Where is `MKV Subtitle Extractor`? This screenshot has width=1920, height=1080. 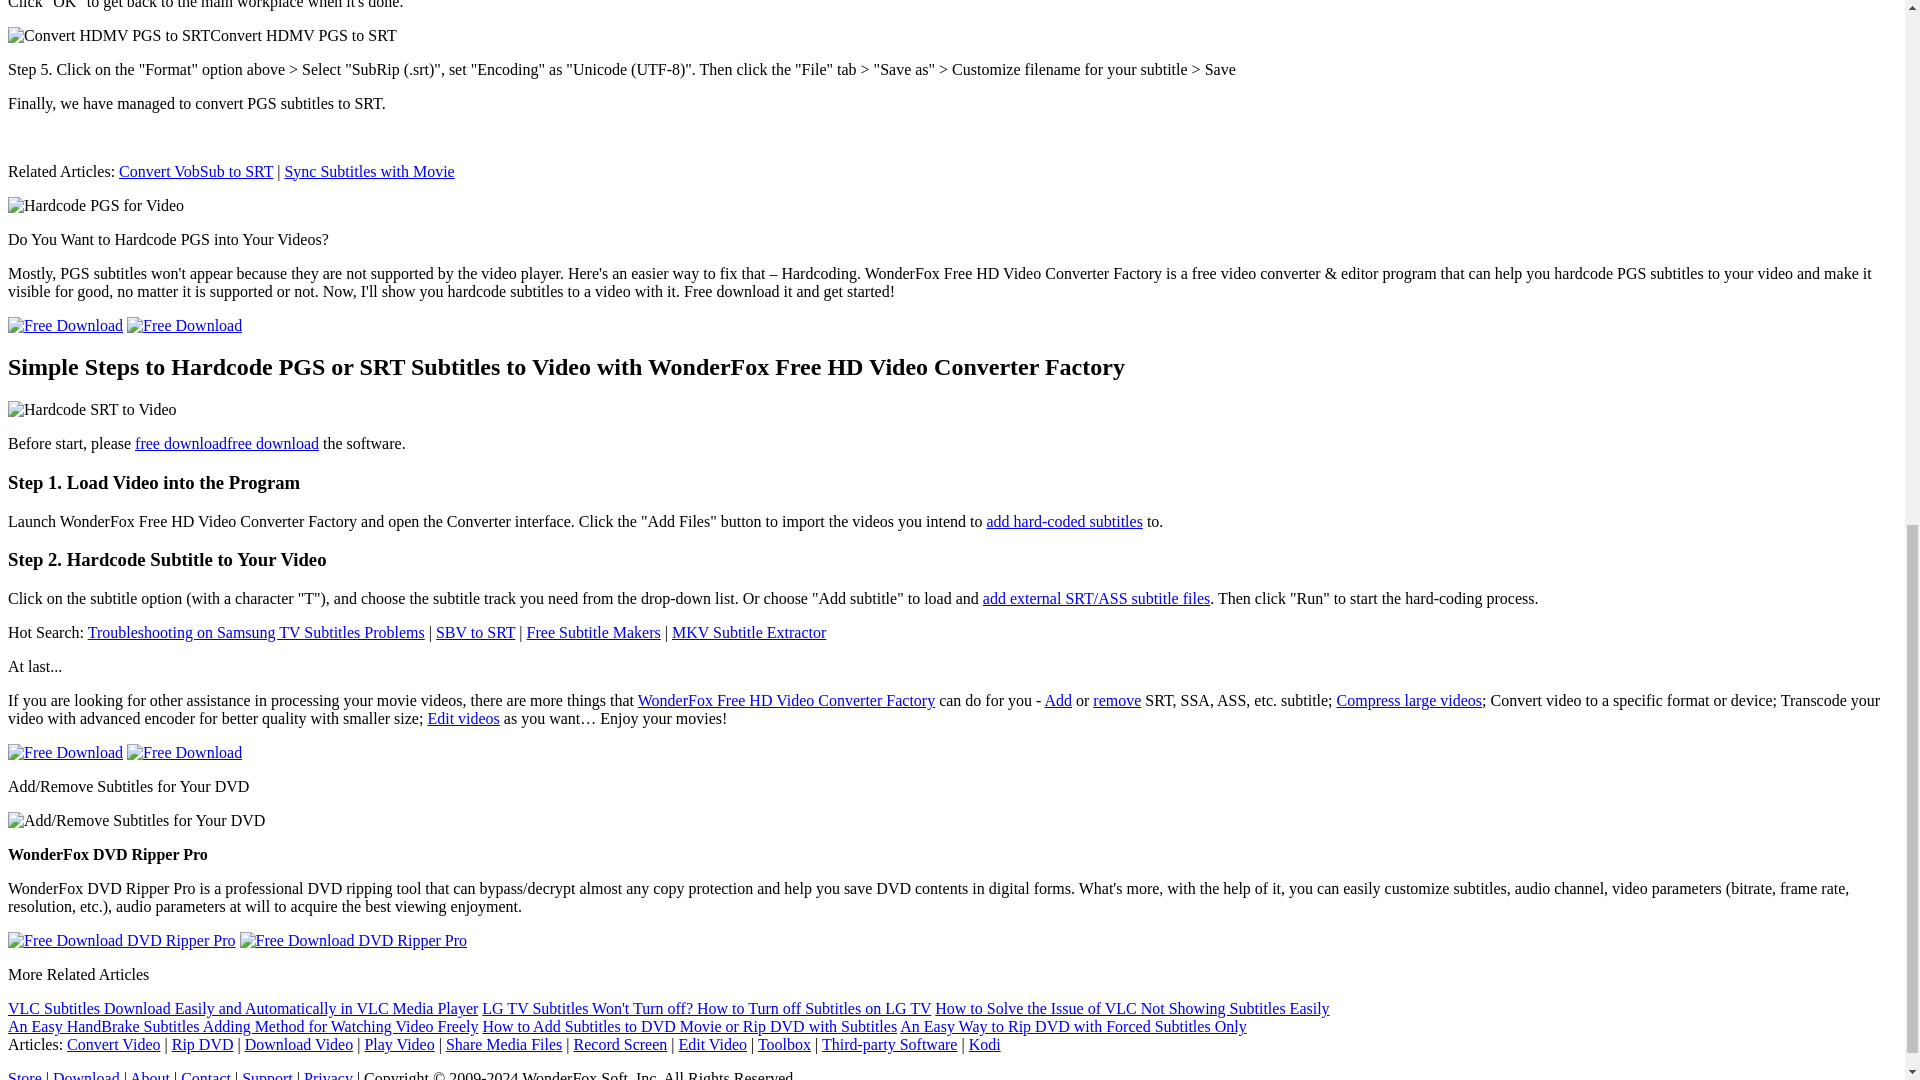
MKV Subtitle Extractor is located at coordinates (748, 632).